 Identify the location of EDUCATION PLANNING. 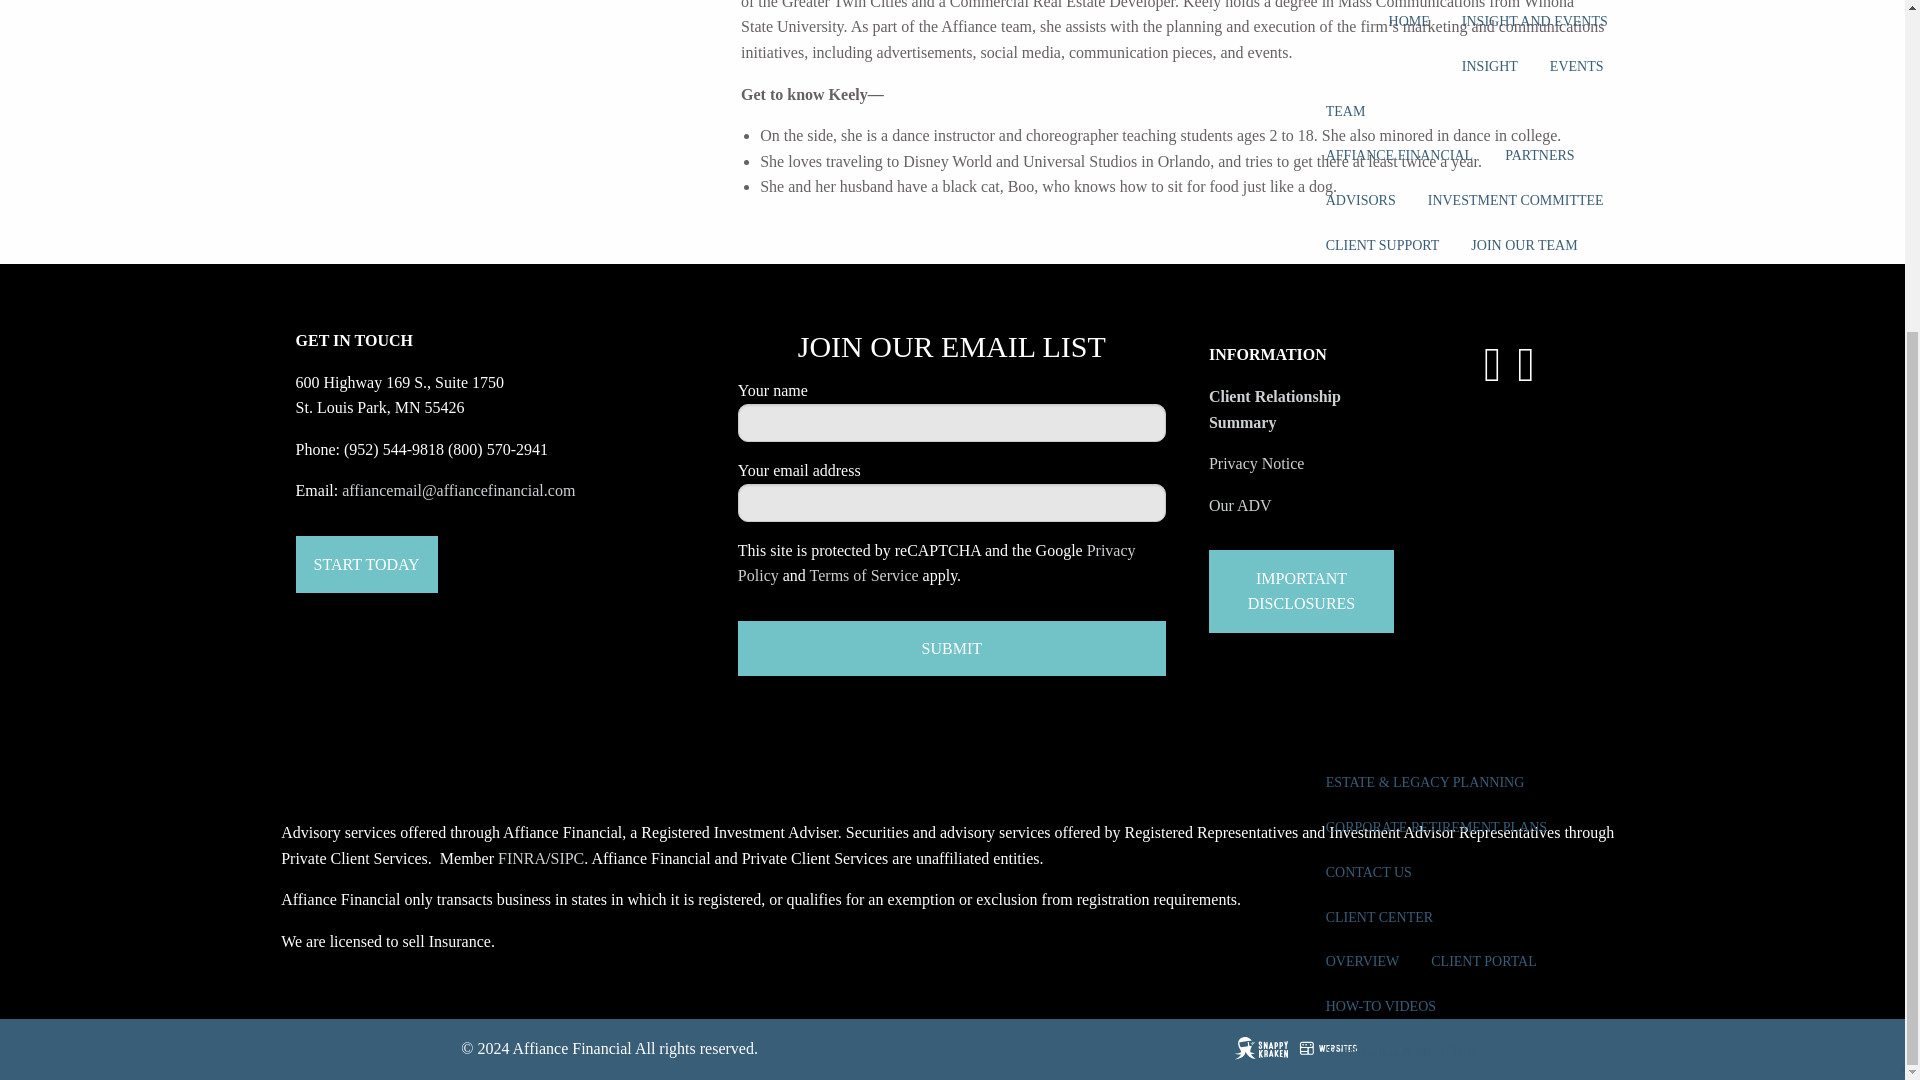
(1403, 226).